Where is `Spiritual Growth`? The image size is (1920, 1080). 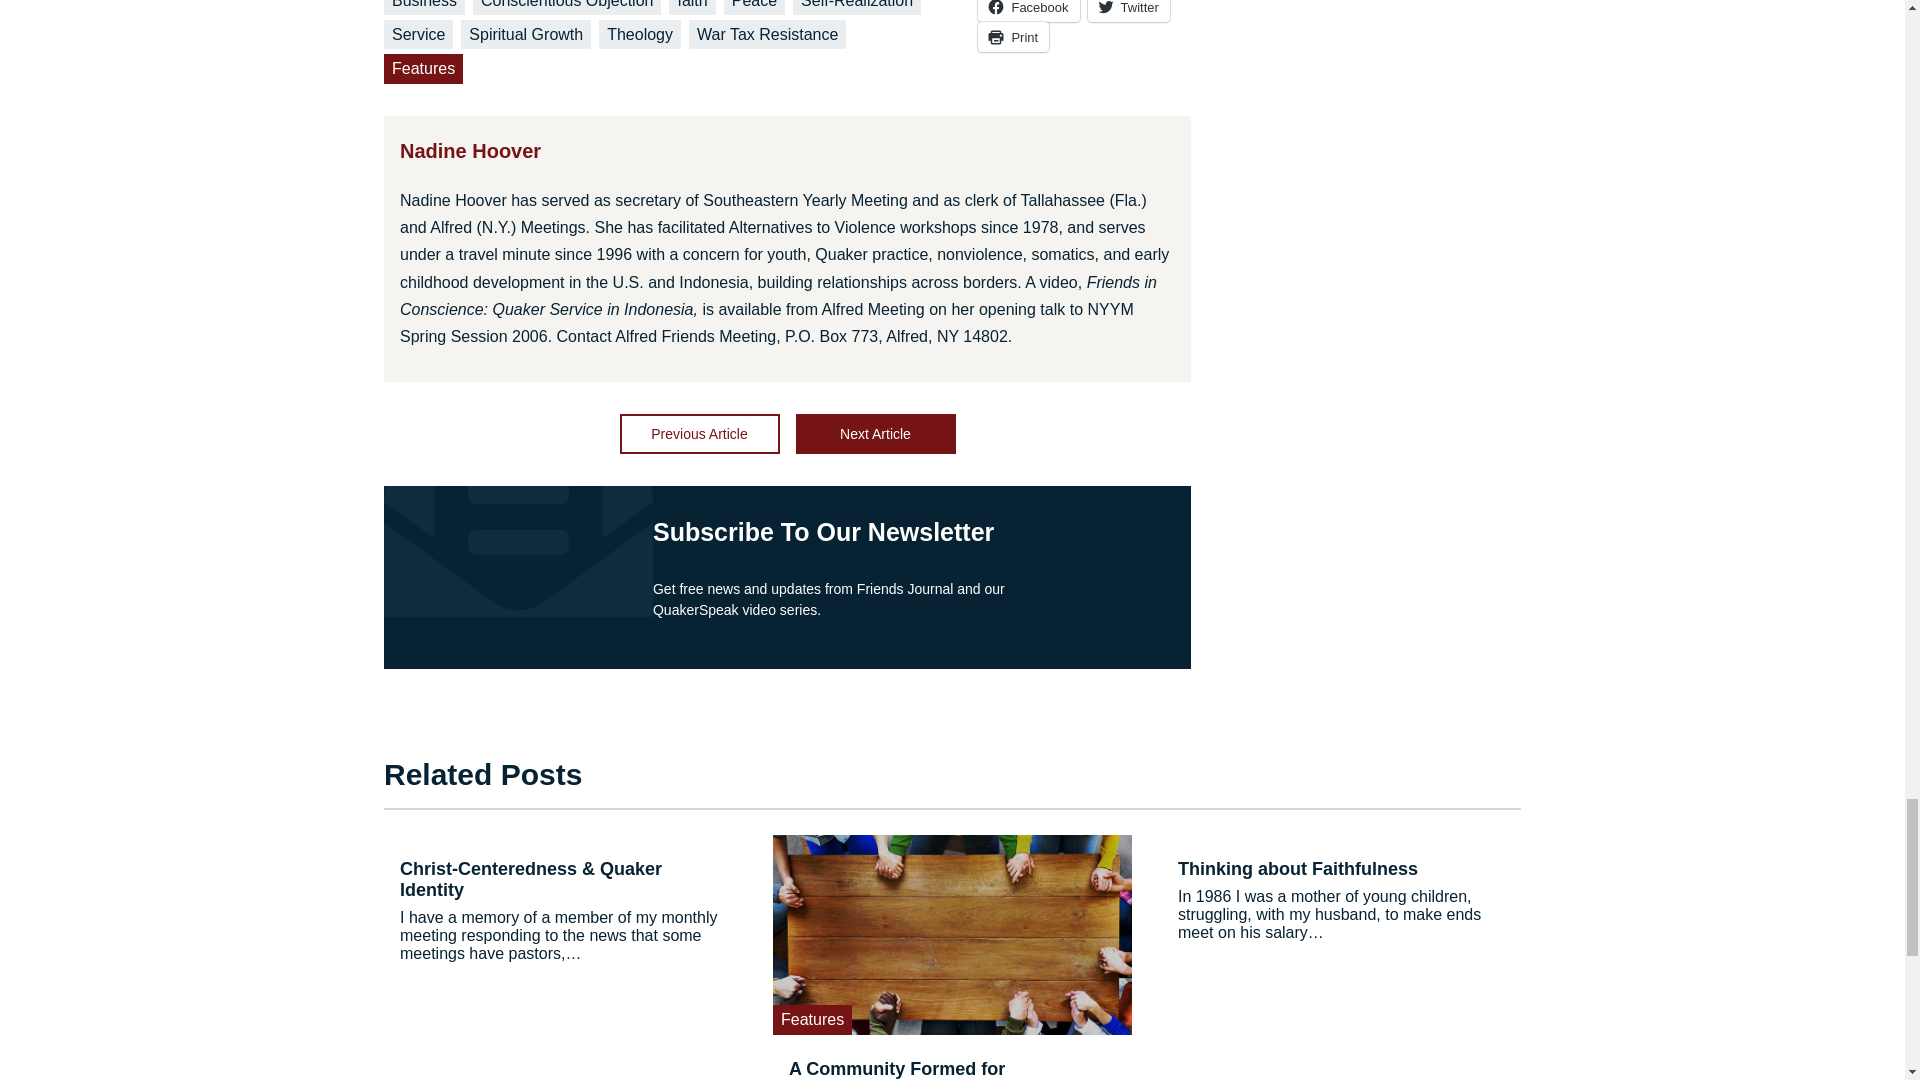 Spiritual Growth is located at coordinates (526, 34).